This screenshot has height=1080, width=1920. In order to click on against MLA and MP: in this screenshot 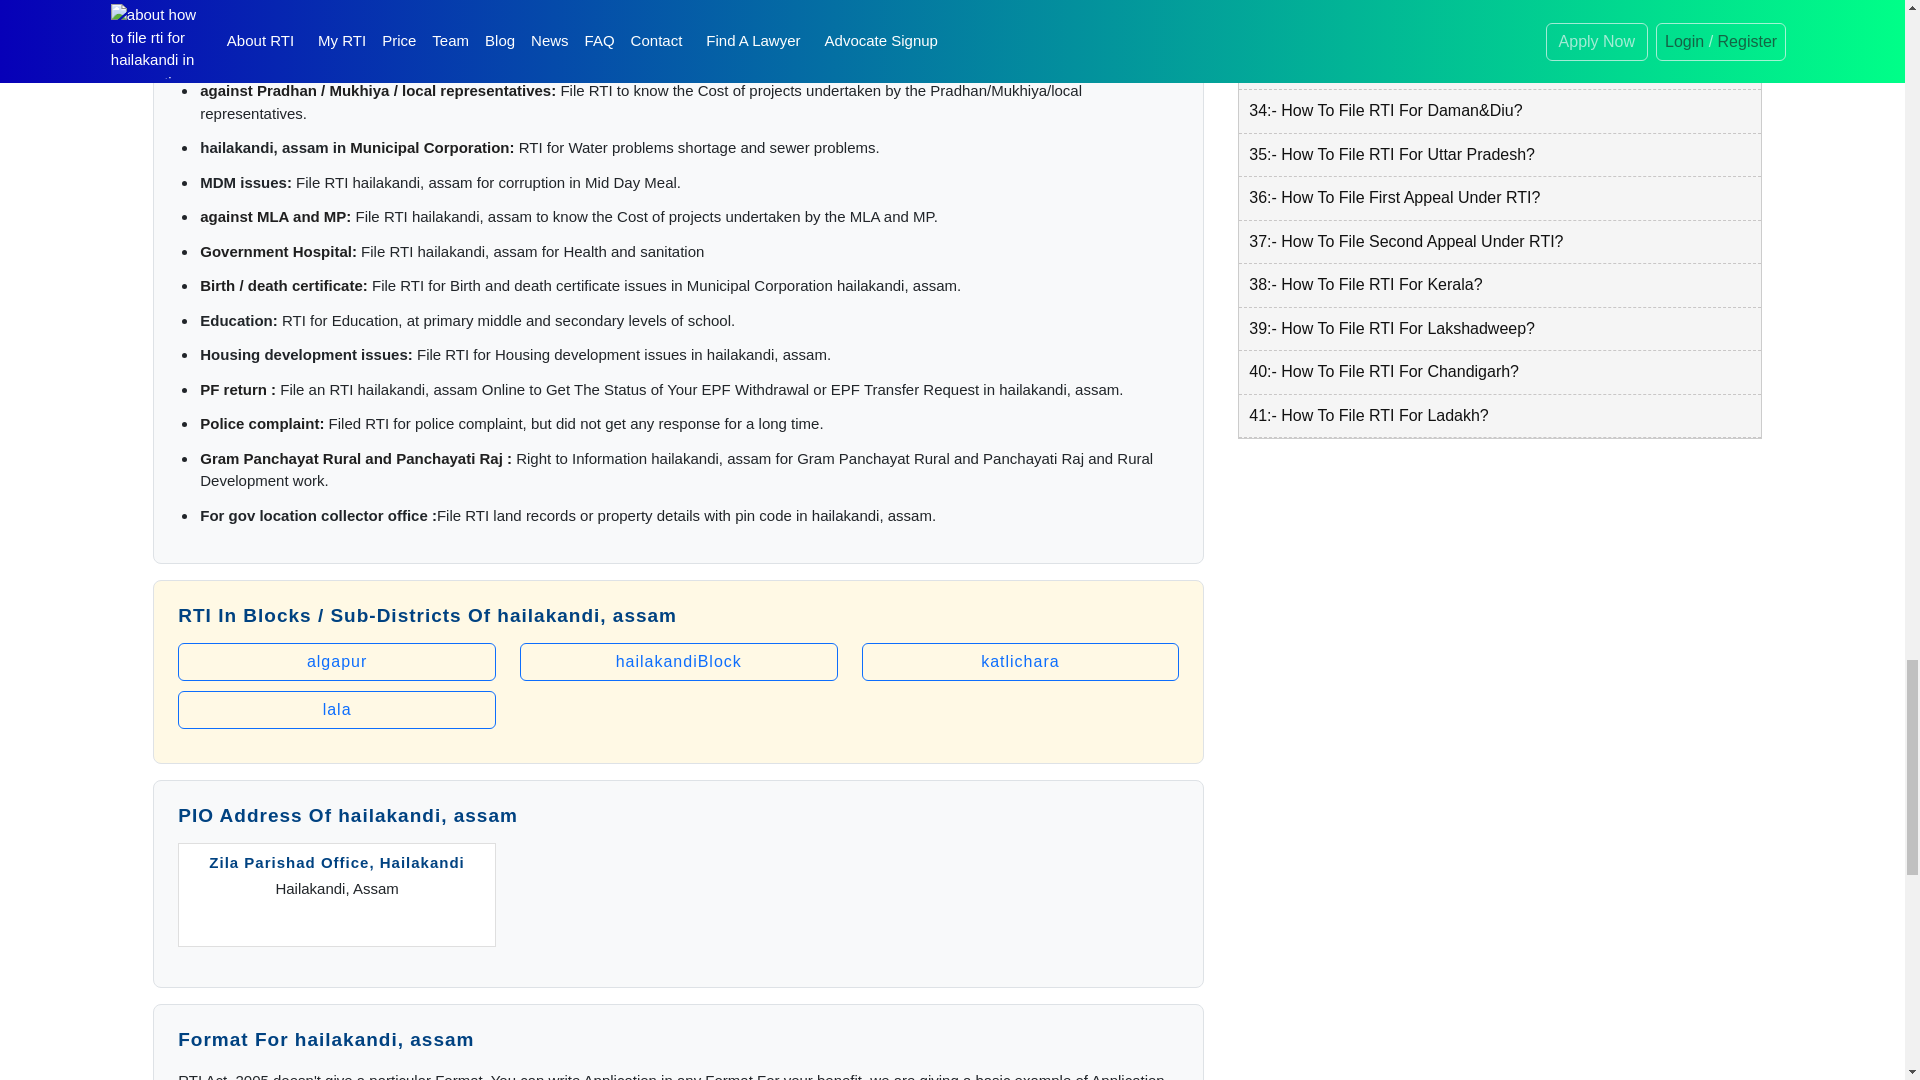, I will do `click(275, 216)`.